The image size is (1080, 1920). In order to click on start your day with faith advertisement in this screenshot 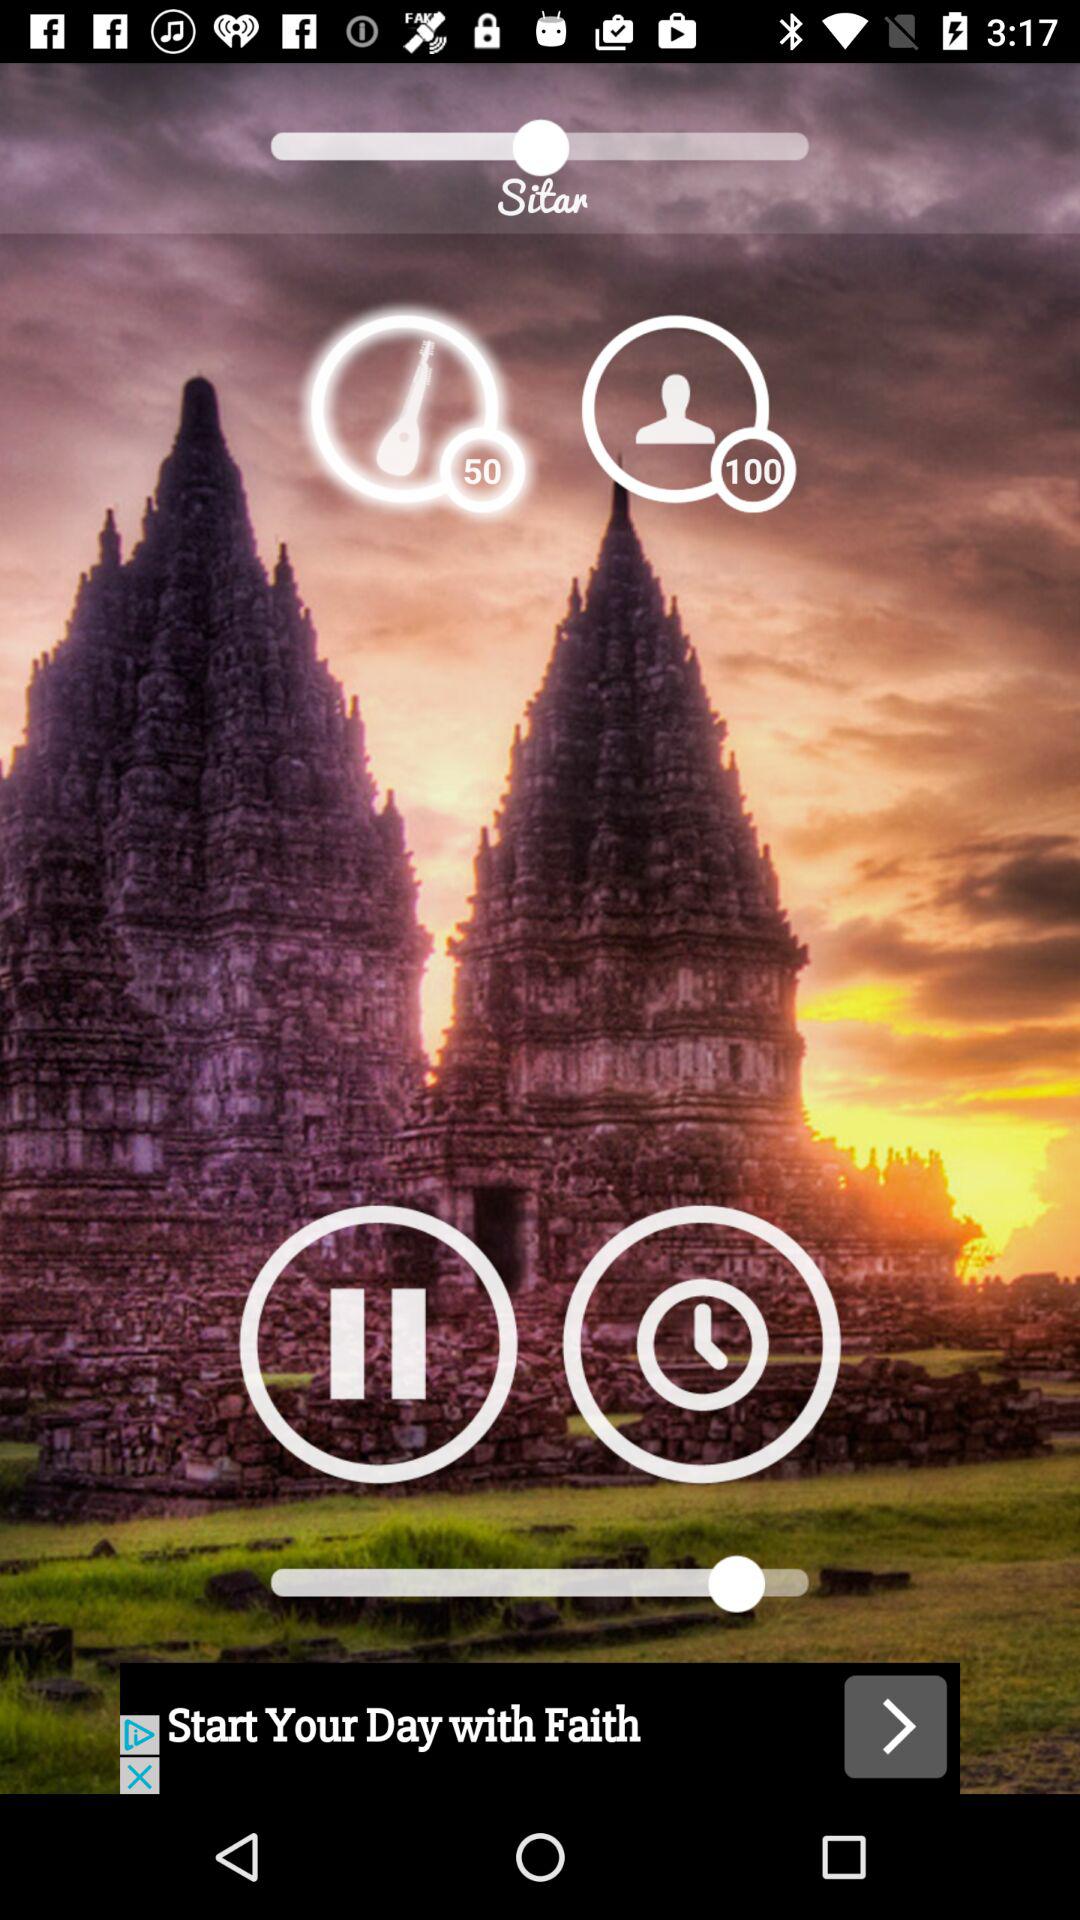, I will do `click(540, 1728)`.